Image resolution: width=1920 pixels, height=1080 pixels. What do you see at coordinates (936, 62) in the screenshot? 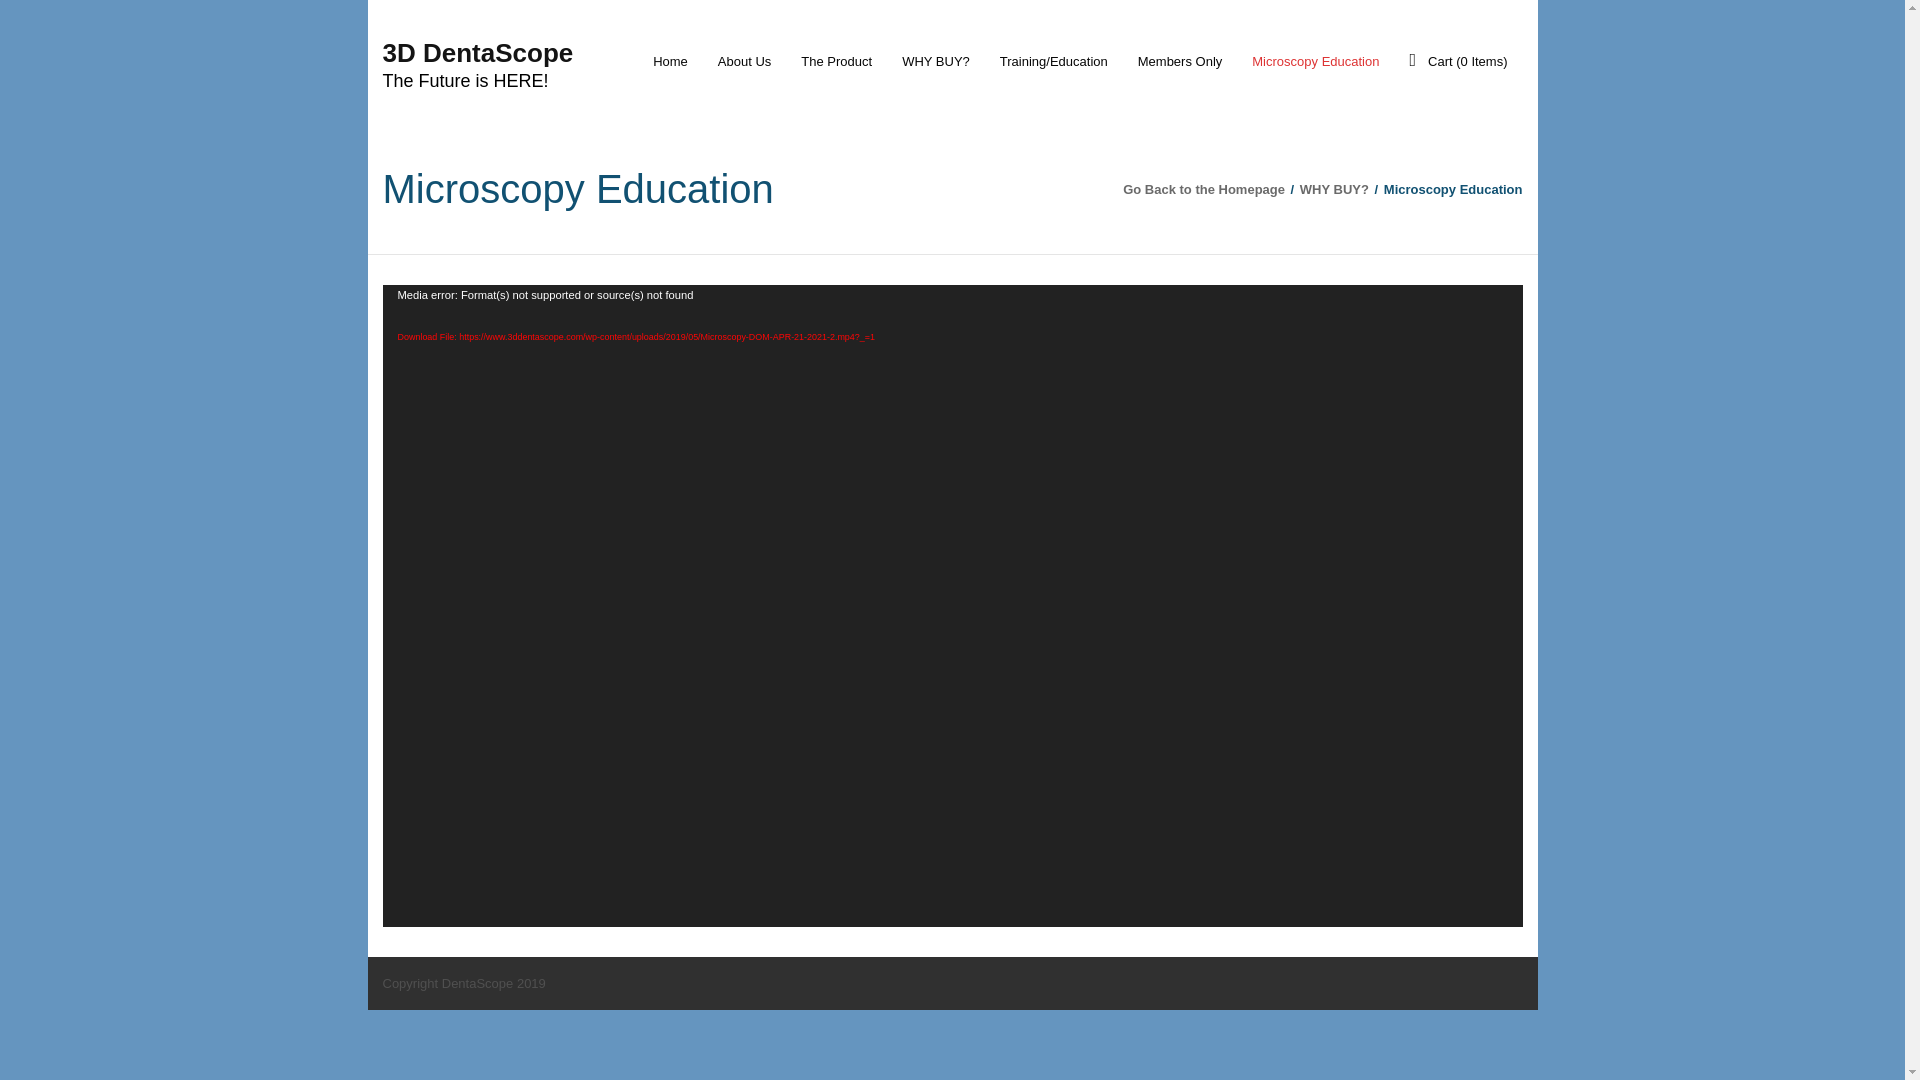
I see `WHY BUY?` at bounding box center [936, 62].